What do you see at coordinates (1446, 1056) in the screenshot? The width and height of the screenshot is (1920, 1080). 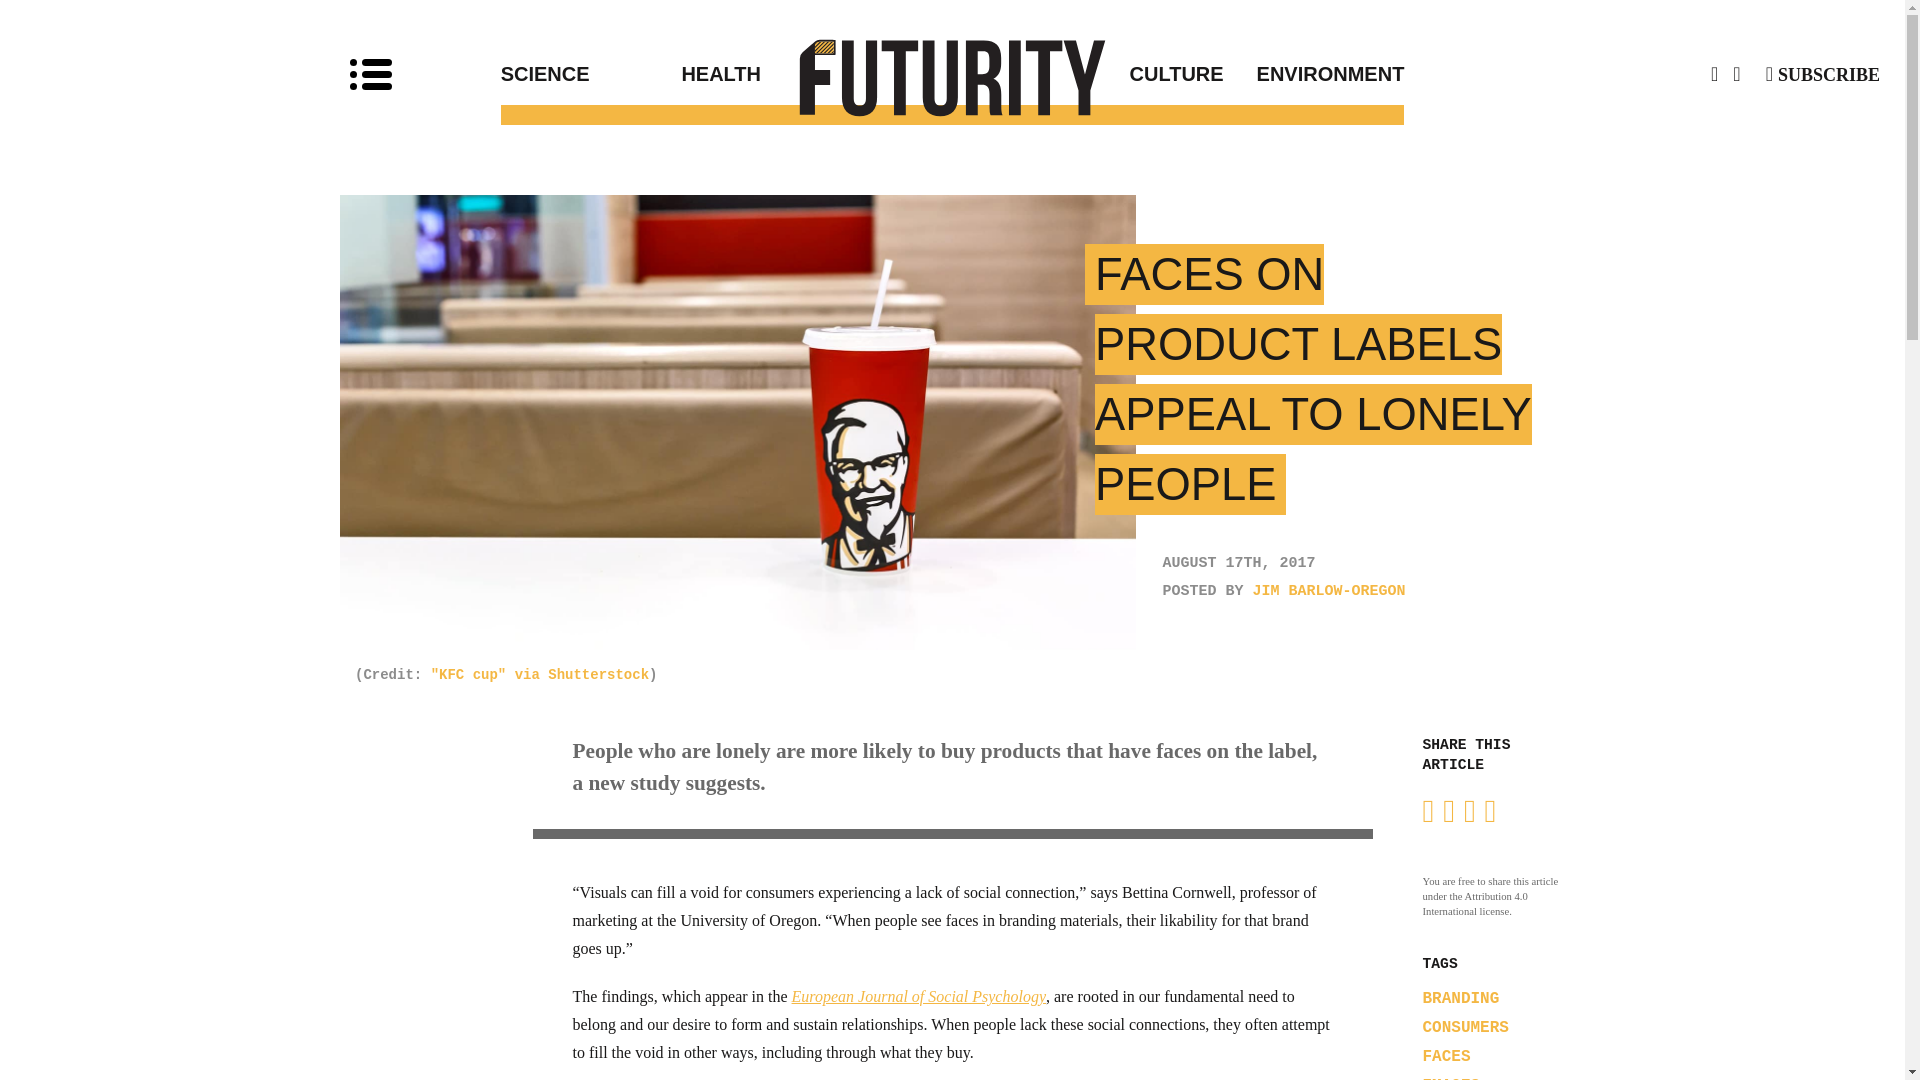 I see `FACES` at bounding box center [1446, 1056].